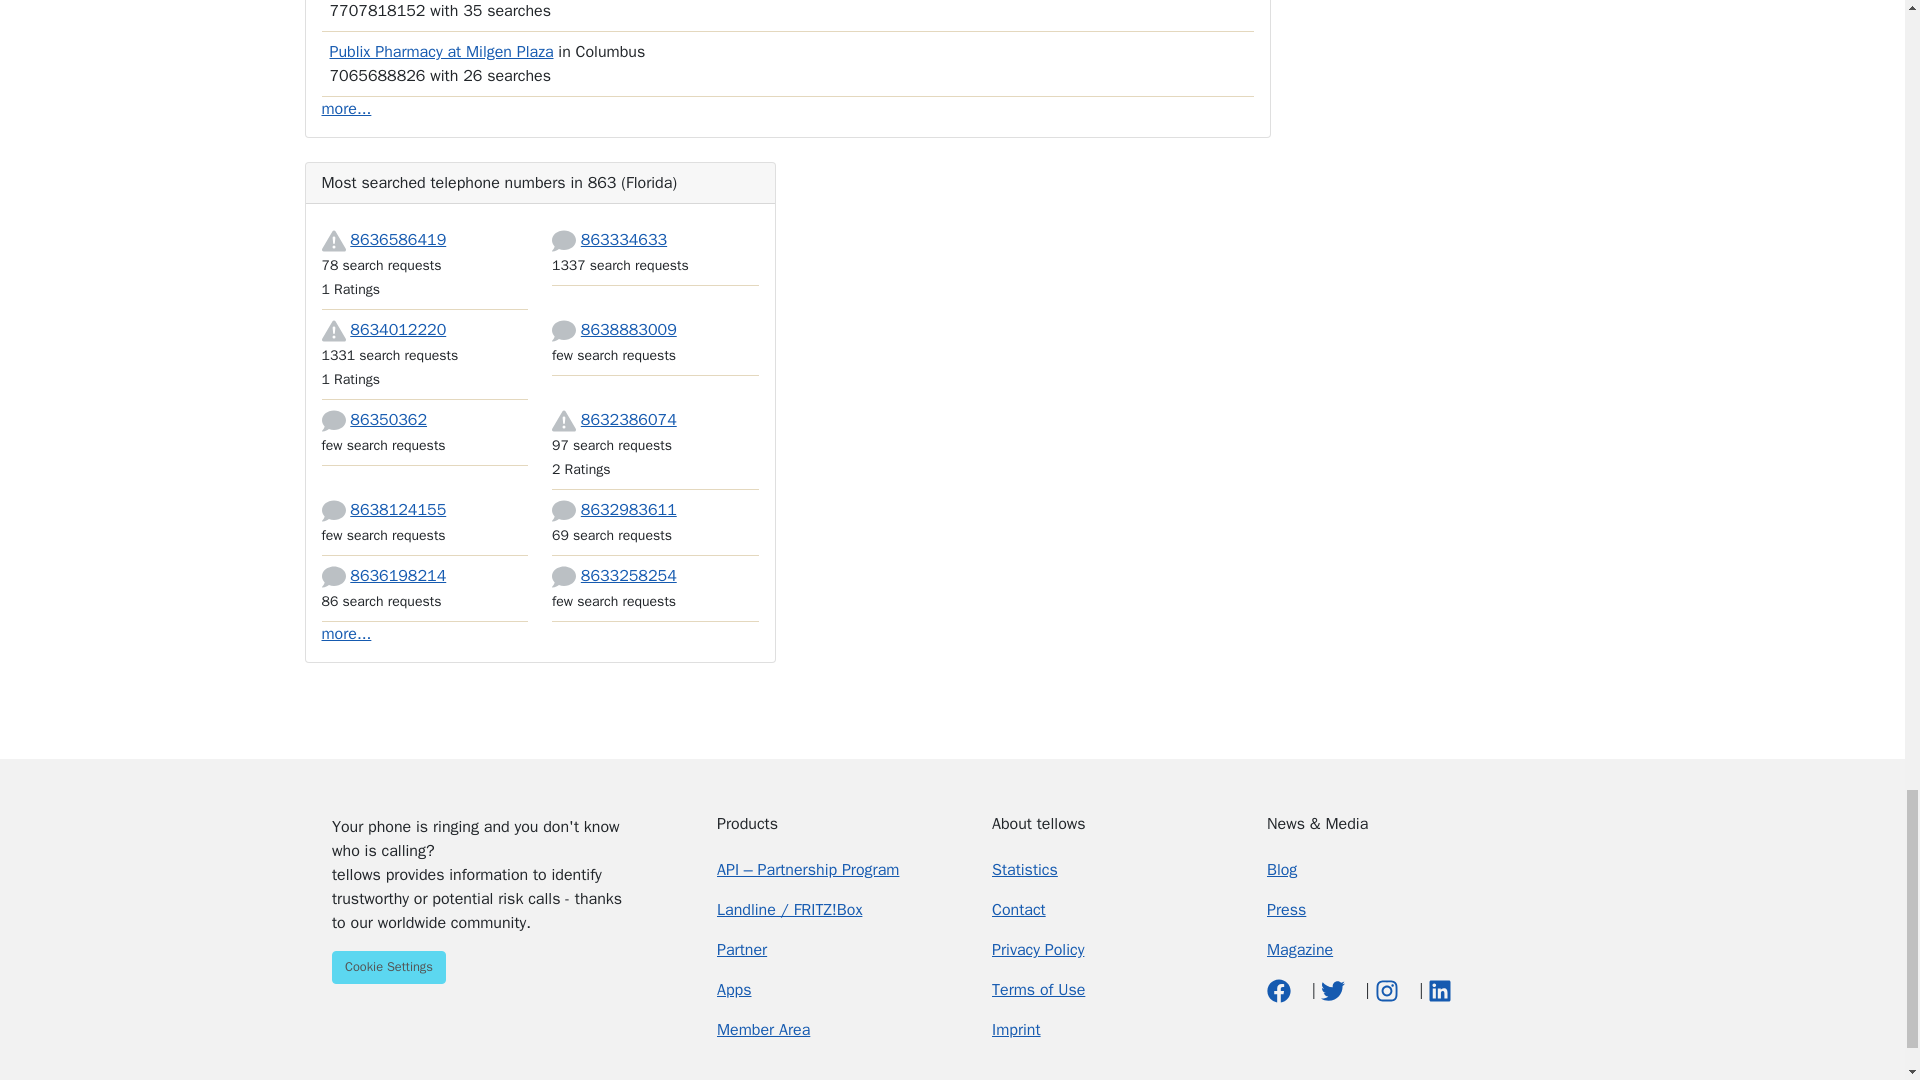 The height and width of the screenshot is (1080, 1920). What do you see at coordinates (1282, 990) in the screenshot?
I see `Facebook` at bounding box center [1282, 990].